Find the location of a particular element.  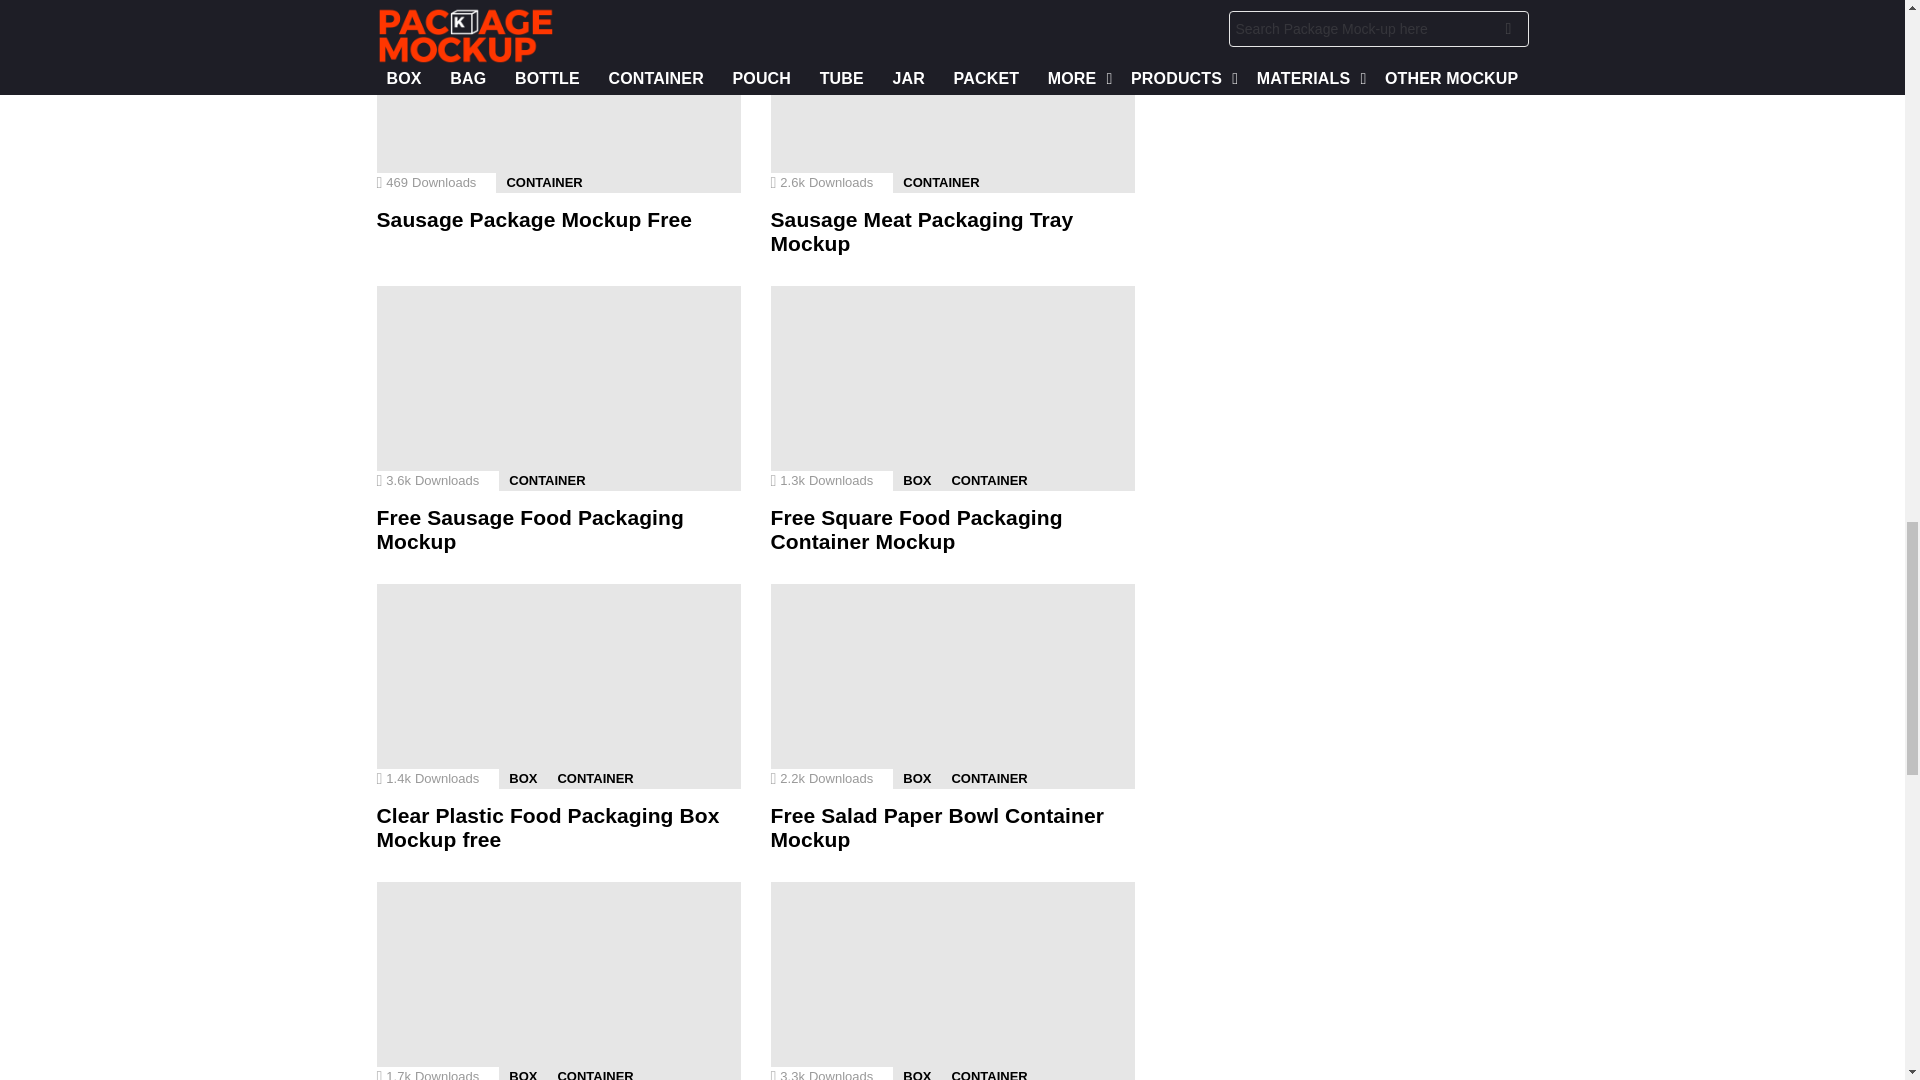

Free Square Food Packaging Container Mockup is located at coordinates (952, 388).